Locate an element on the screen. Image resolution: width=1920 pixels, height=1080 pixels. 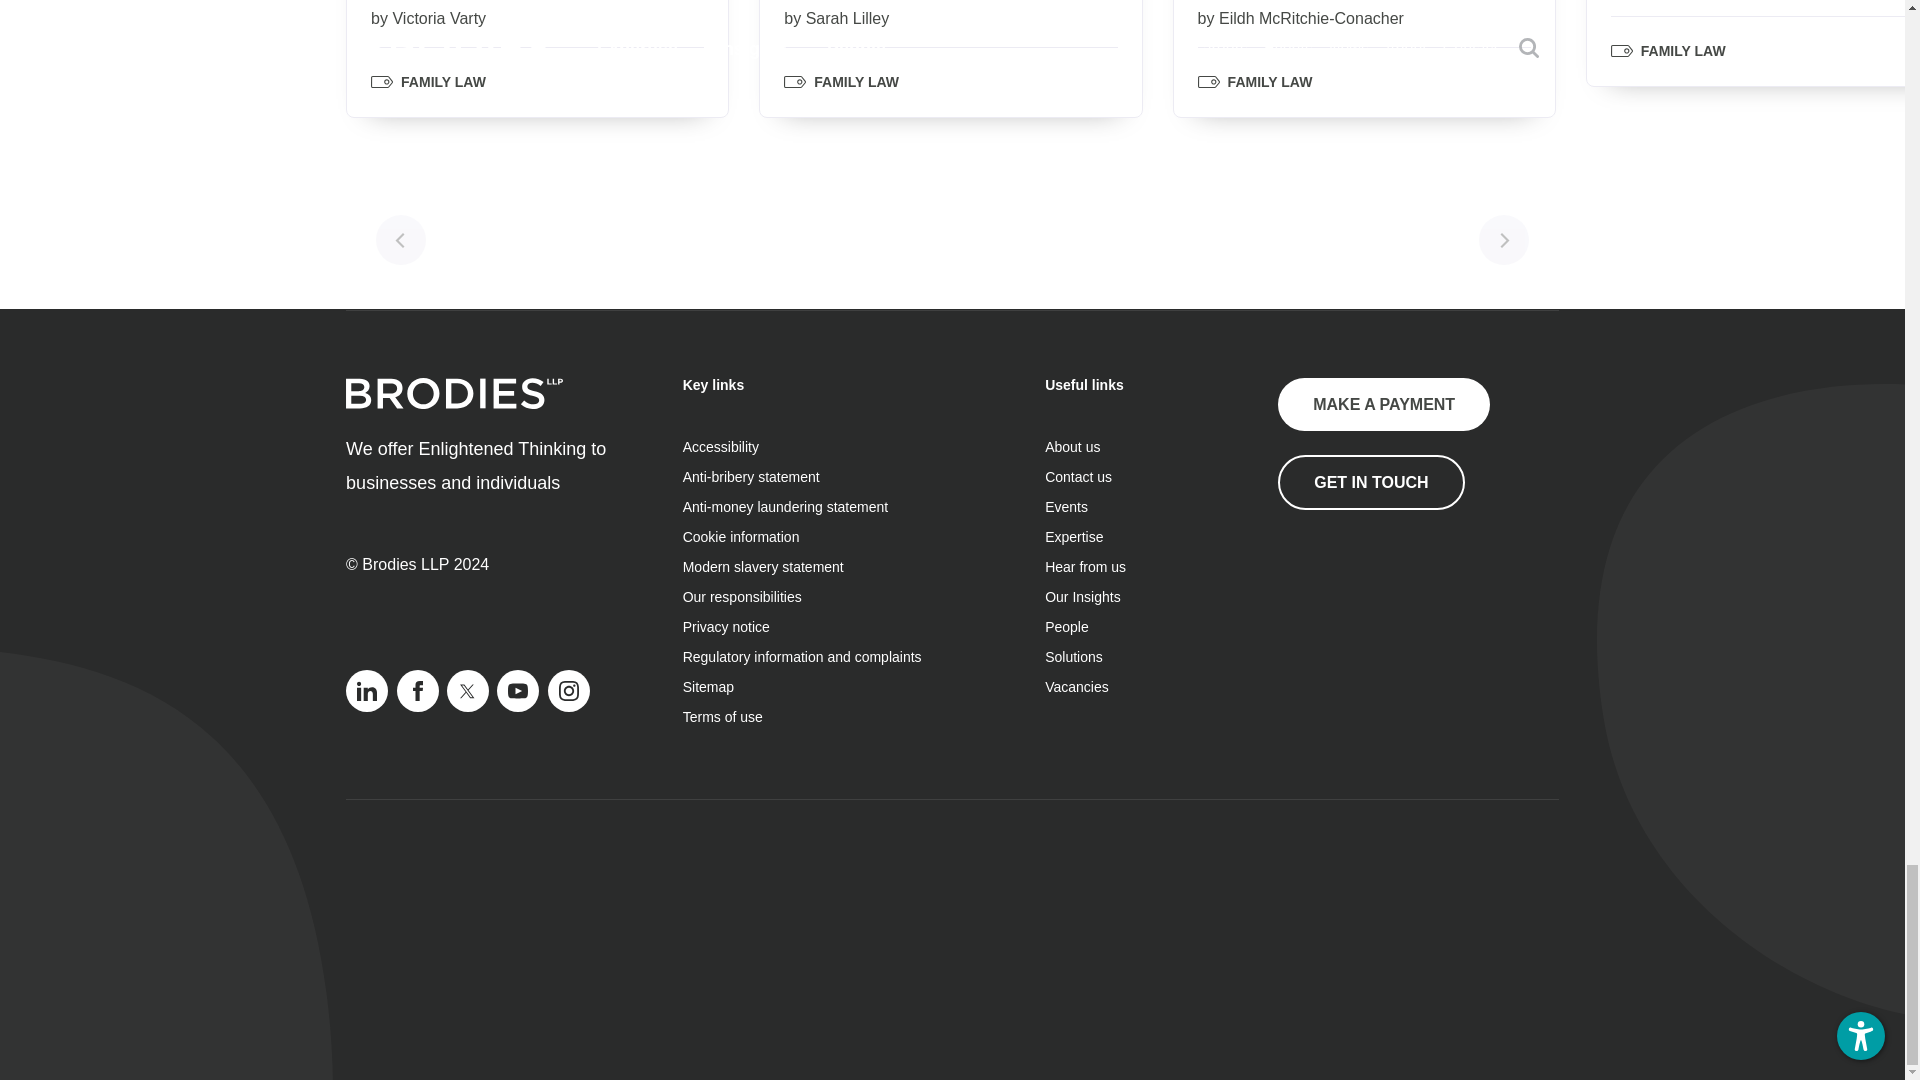
Solicitors Regulation Authority link is located at coordinates (1378, 608).